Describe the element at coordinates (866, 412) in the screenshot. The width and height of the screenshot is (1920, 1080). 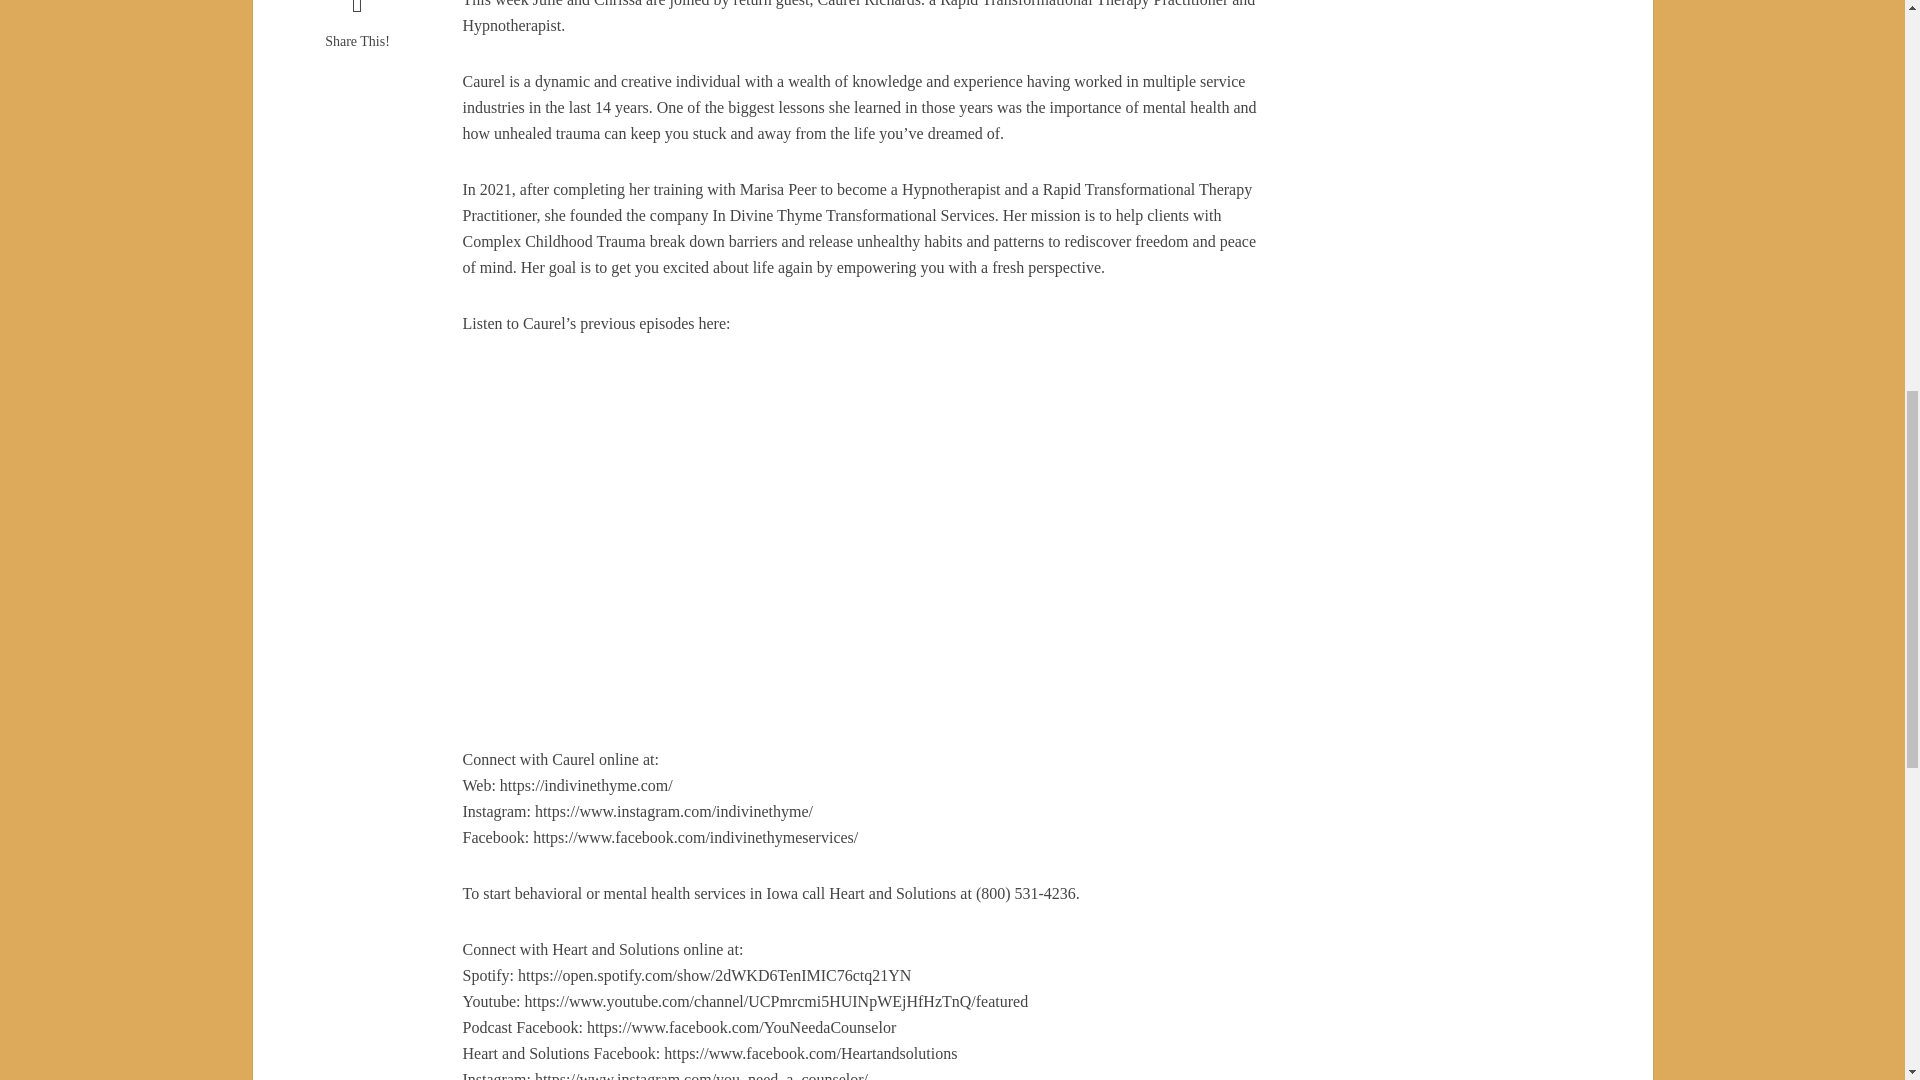
I see `Spotify Embed: Hypnotherapy, with guest Caurel Richards` at that location.